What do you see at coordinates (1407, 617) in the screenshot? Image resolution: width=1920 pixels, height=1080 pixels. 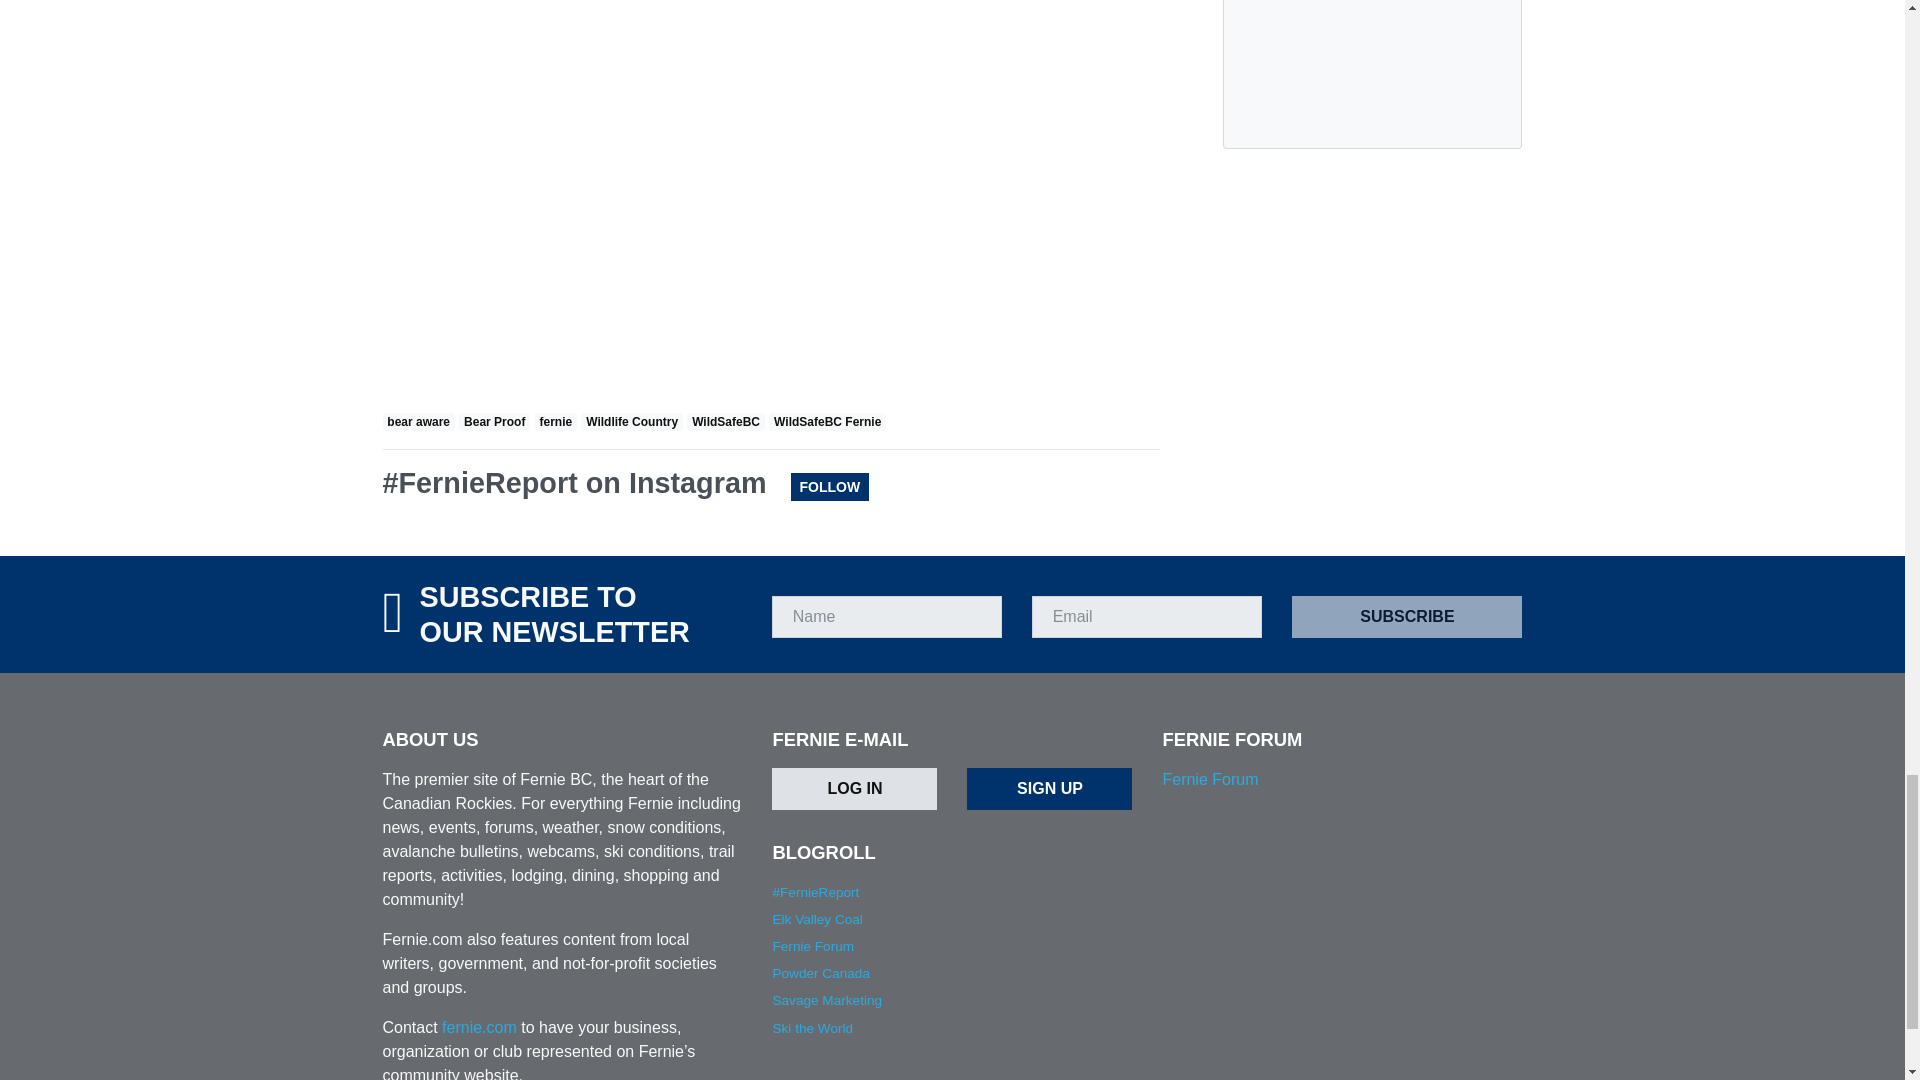 I see `Subscribe` at bounding box center [1407, 617].